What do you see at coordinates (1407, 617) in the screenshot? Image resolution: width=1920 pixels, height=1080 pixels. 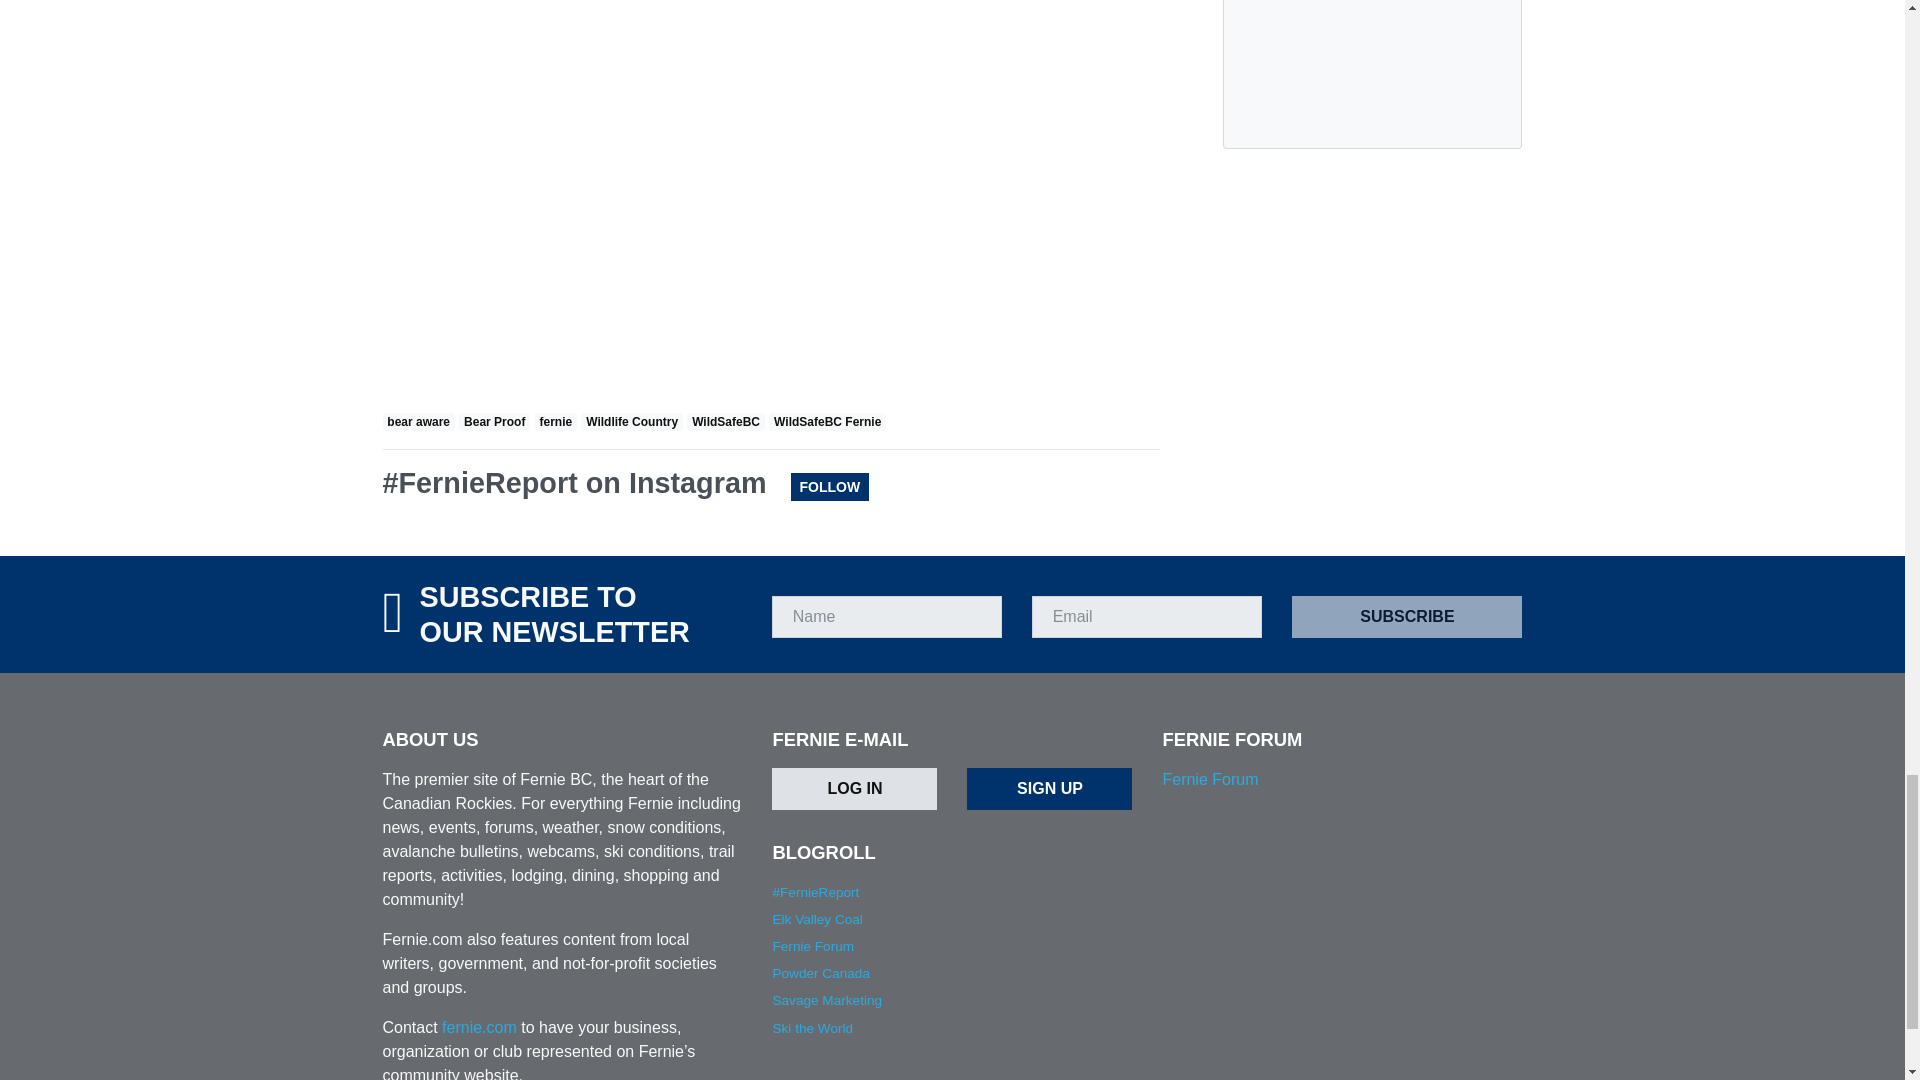 I see `Subscribe` at bounding box center [1407, 617].